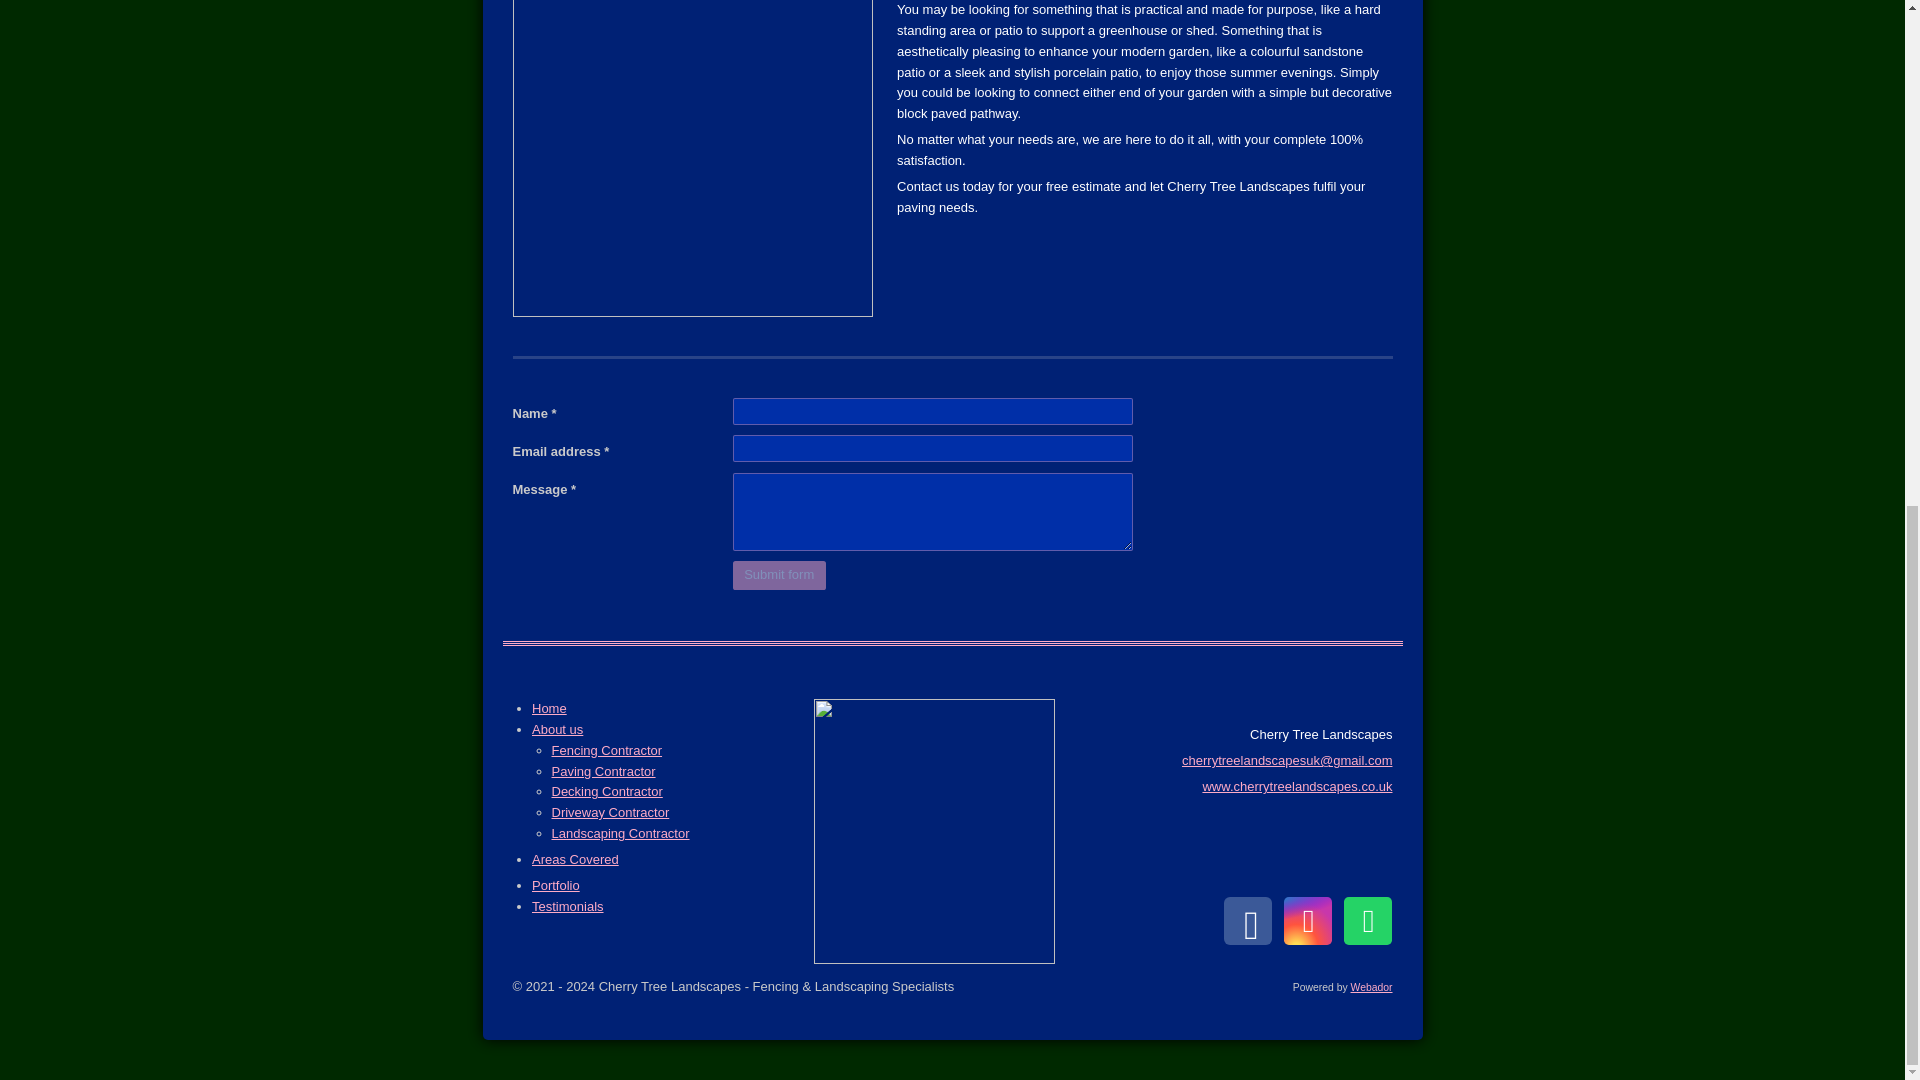  I want to click on Decking Contractor, so click(607, 792).